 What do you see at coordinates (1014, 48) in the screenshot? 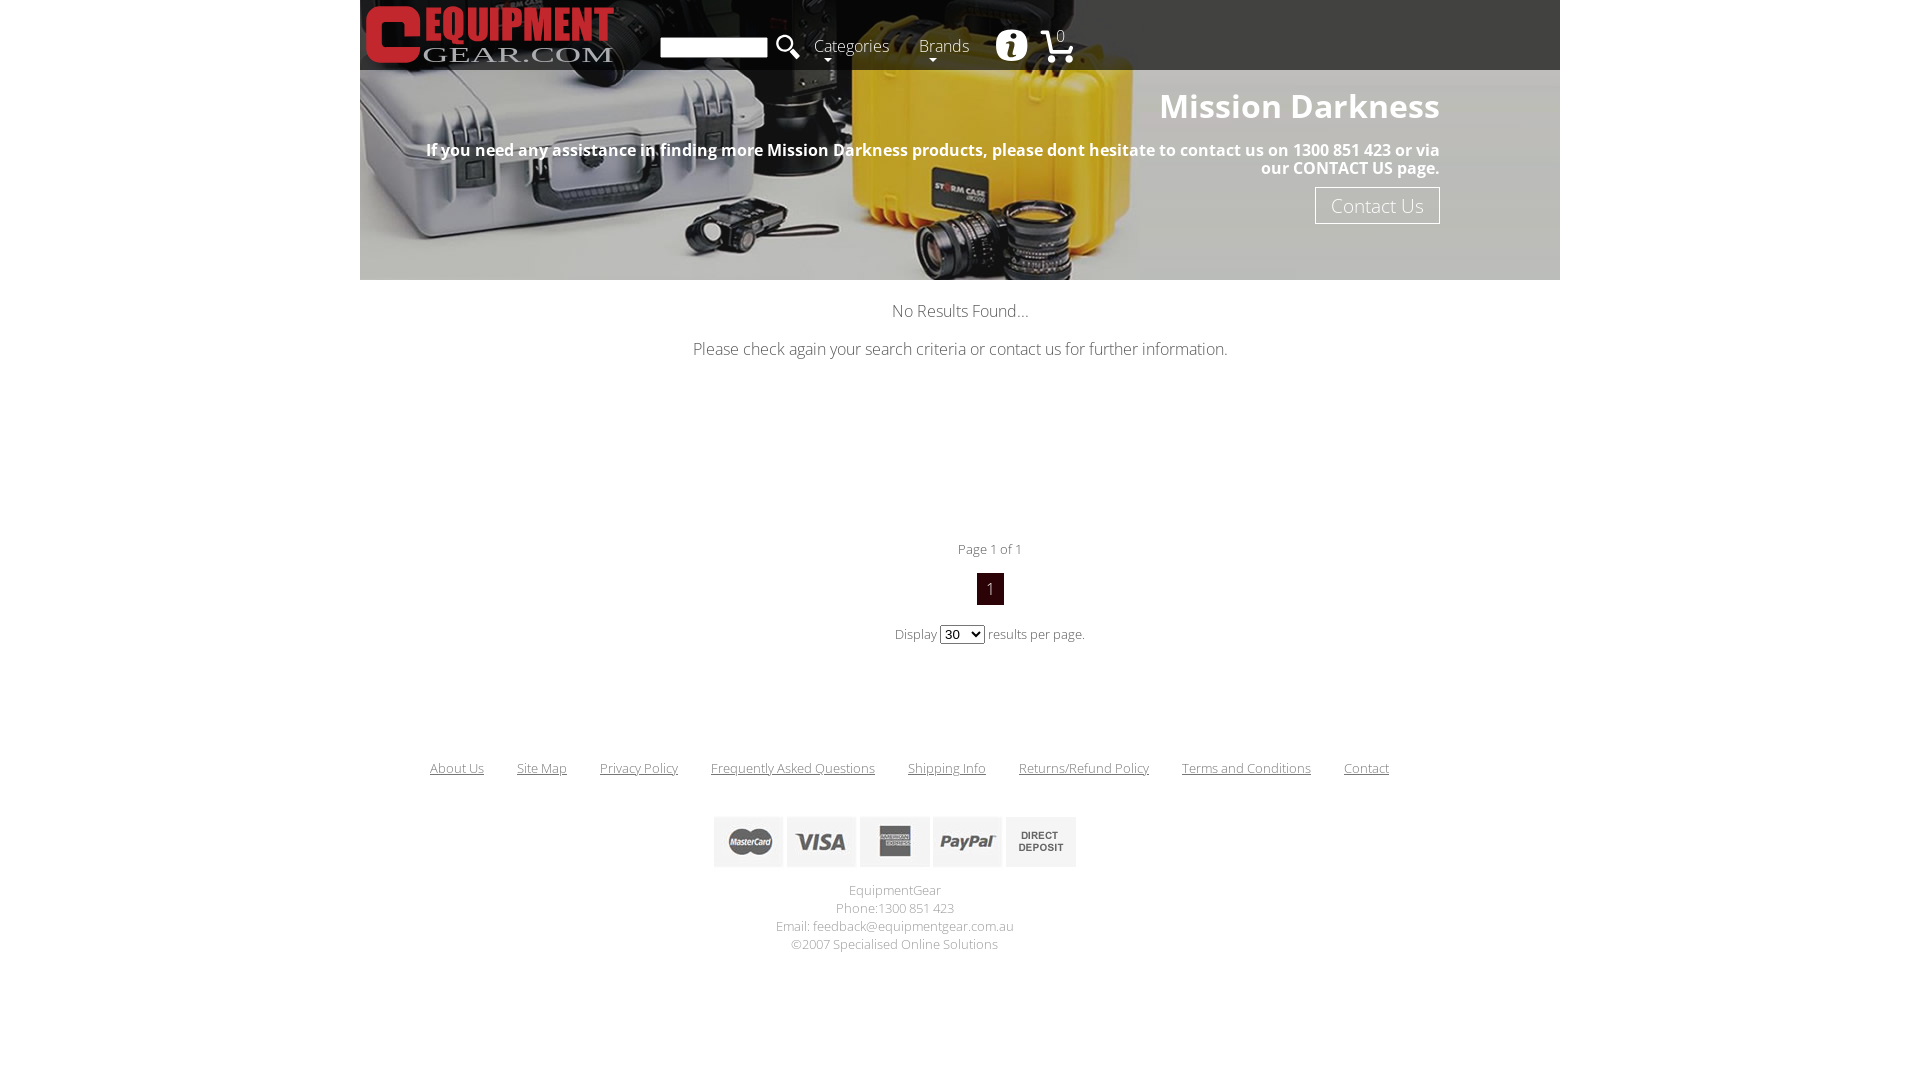
I see ` ` at bounding box center [1014, 48].